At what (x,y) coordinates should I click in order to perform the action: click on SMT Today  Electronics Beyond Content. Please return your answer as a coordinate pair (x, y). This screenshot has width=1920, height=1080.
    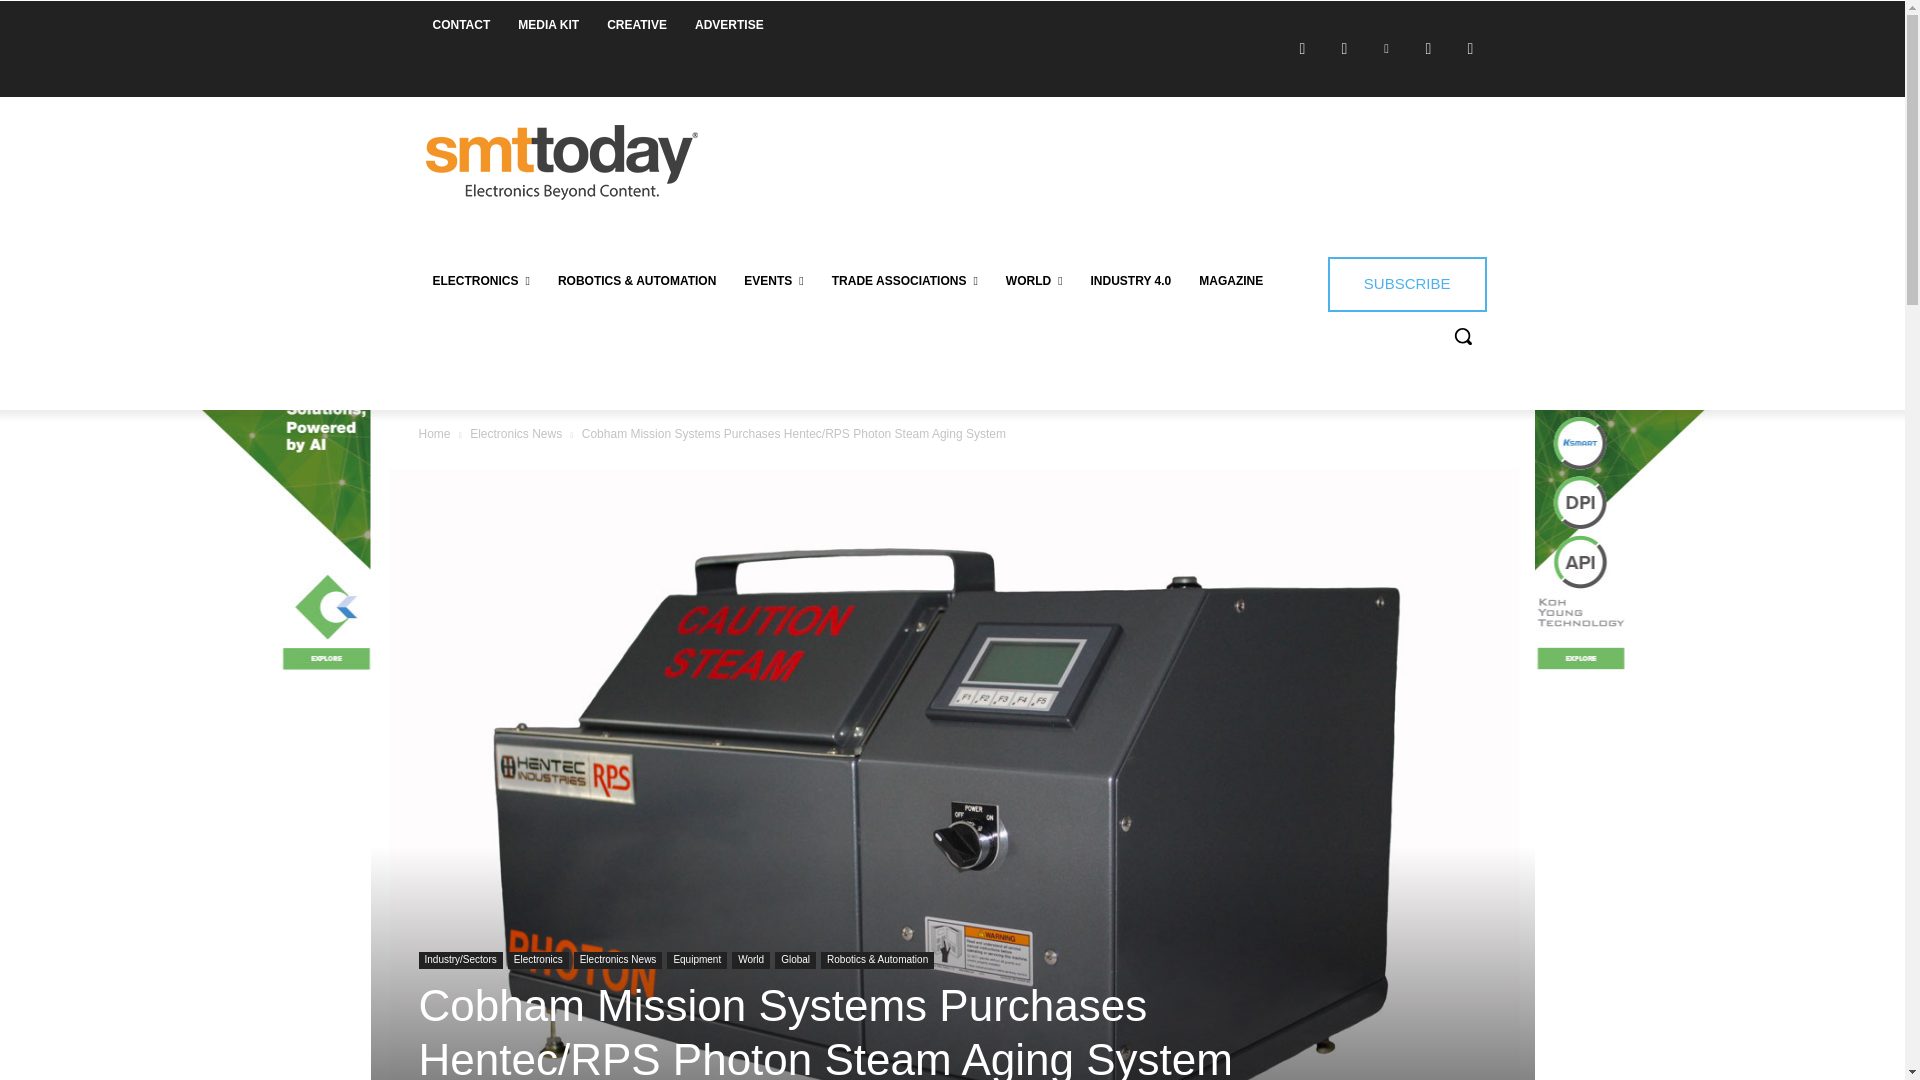
    Looking at the image, I should click on (562, 162).